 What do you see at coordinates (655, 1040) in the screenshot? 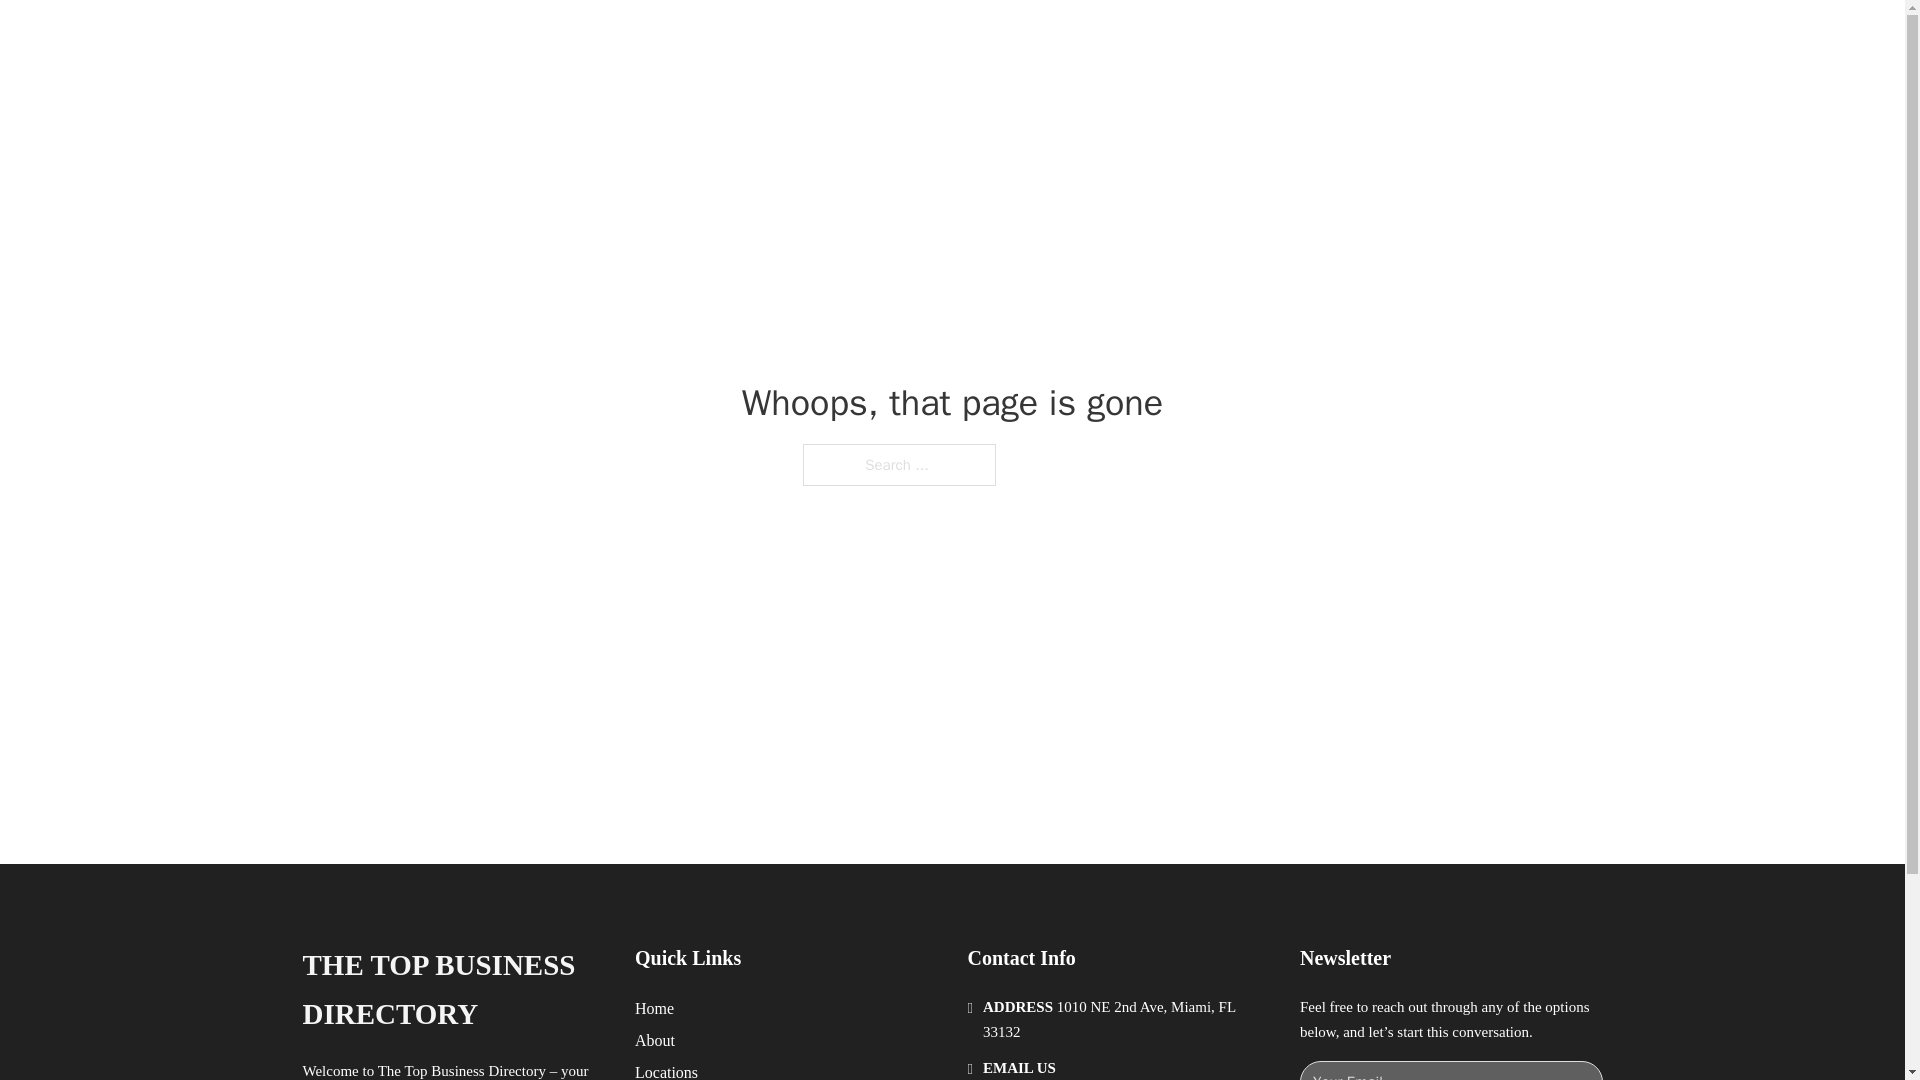
I see `About` at bounding box center [655, 1040].